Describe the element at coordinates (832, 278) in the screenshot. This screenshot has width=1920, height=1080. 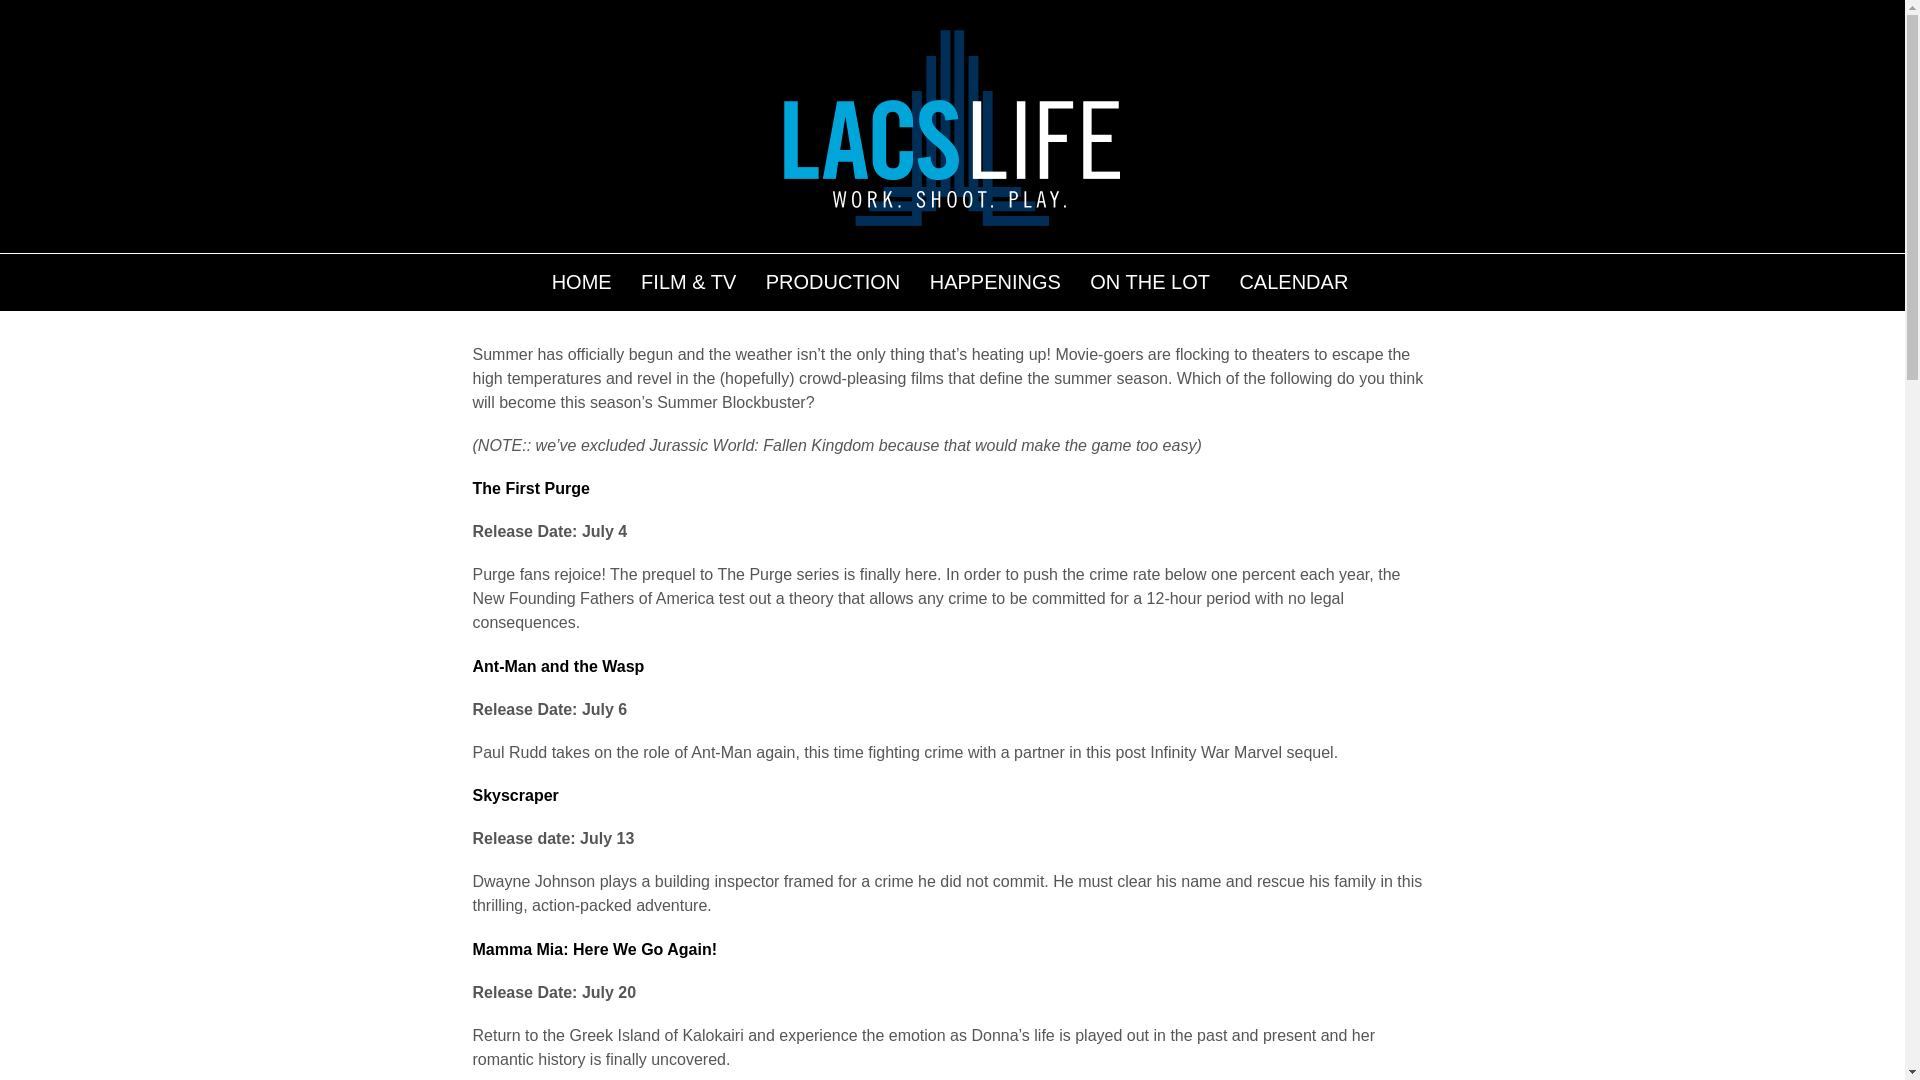
I see `PRODUCTION` at that location.